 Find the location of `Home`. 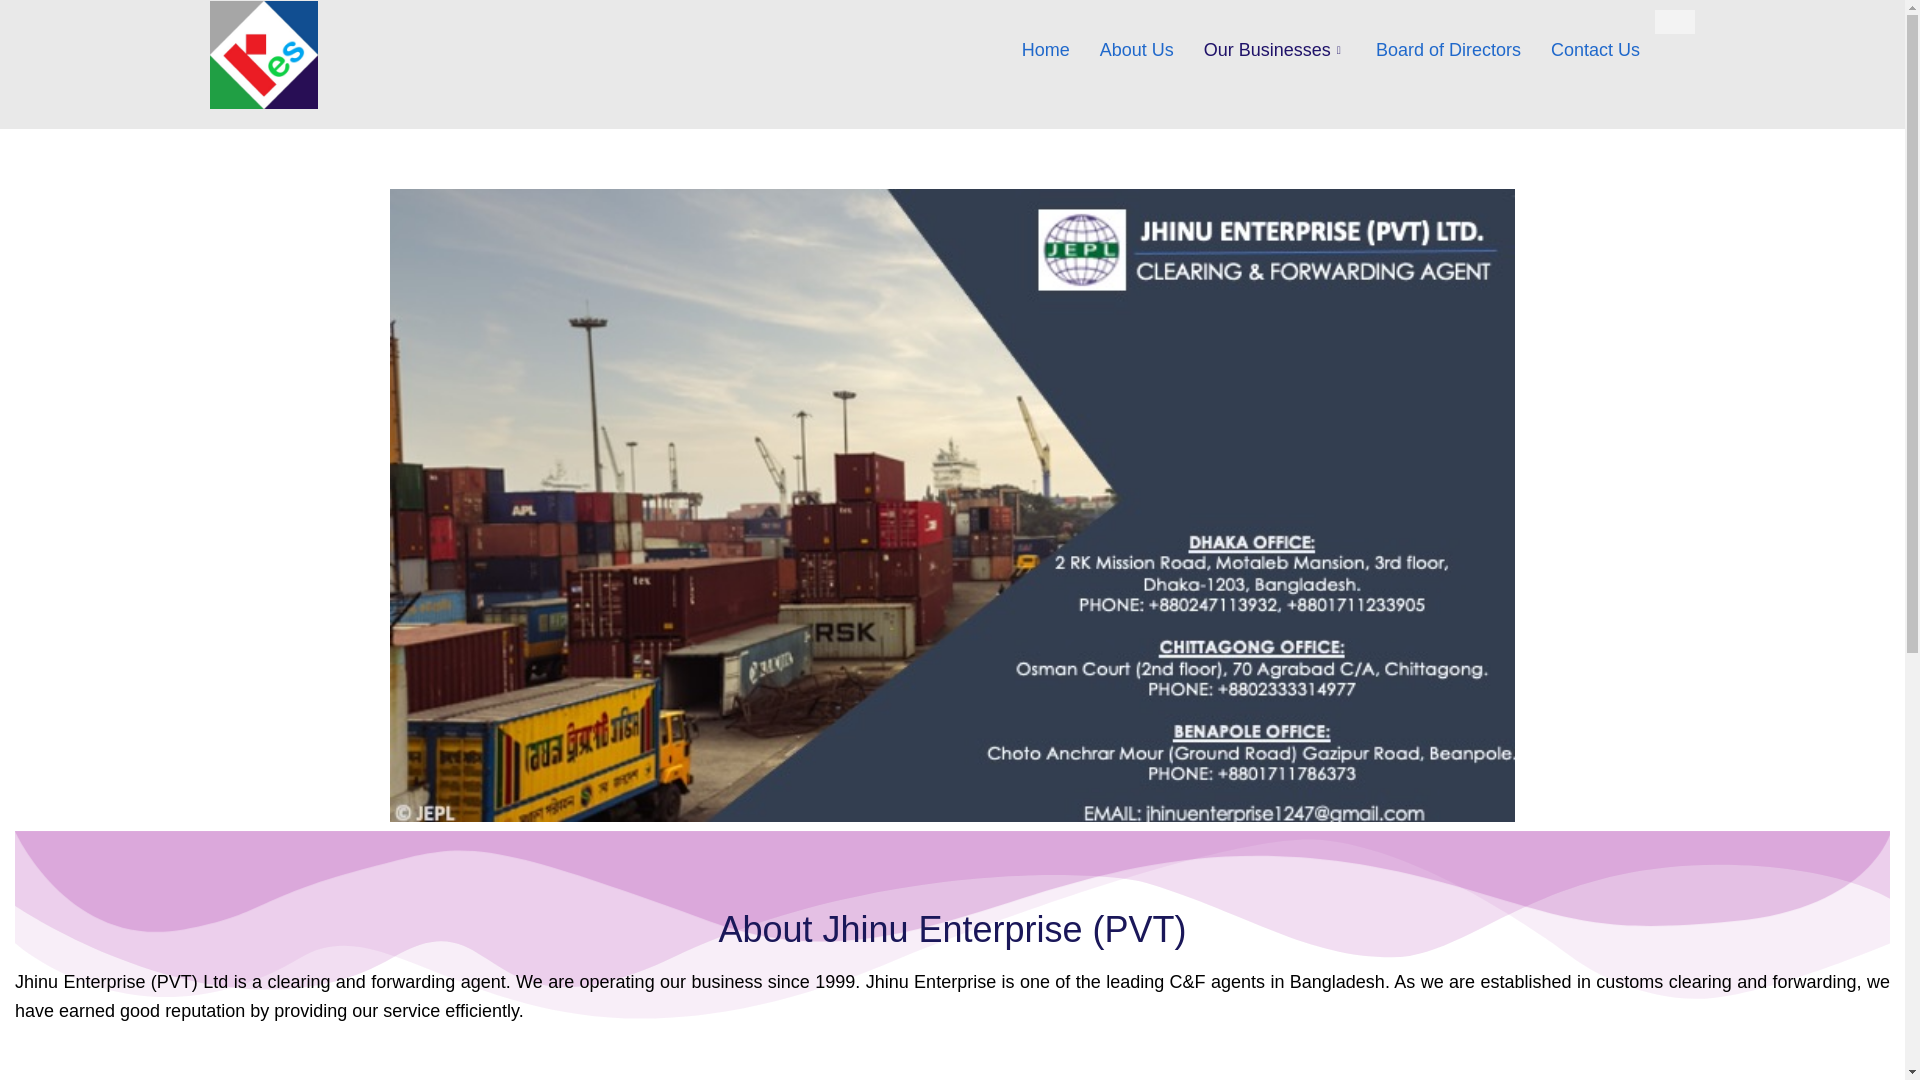

Home is located at coordinates (1045, 49).